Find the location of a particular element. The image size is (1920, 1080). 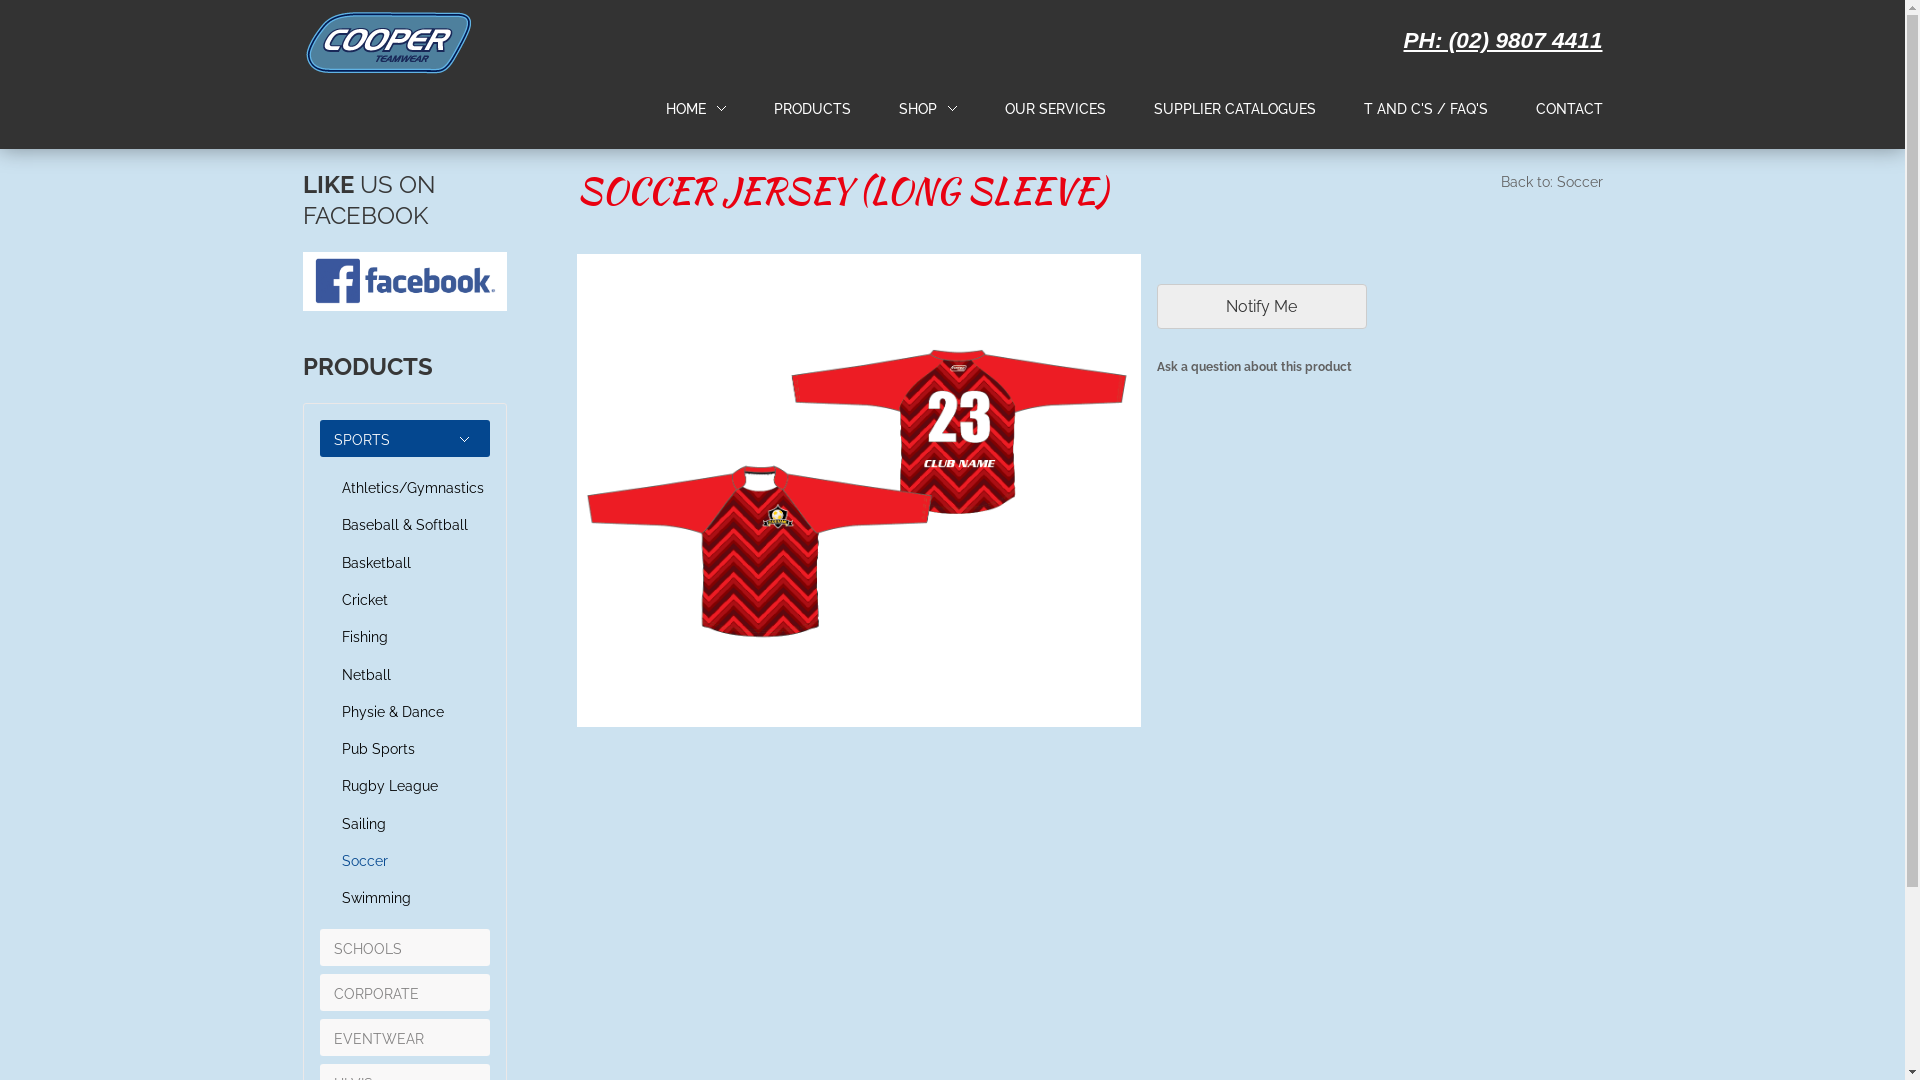

PRODUCTS is located at coordinates (812, 109).